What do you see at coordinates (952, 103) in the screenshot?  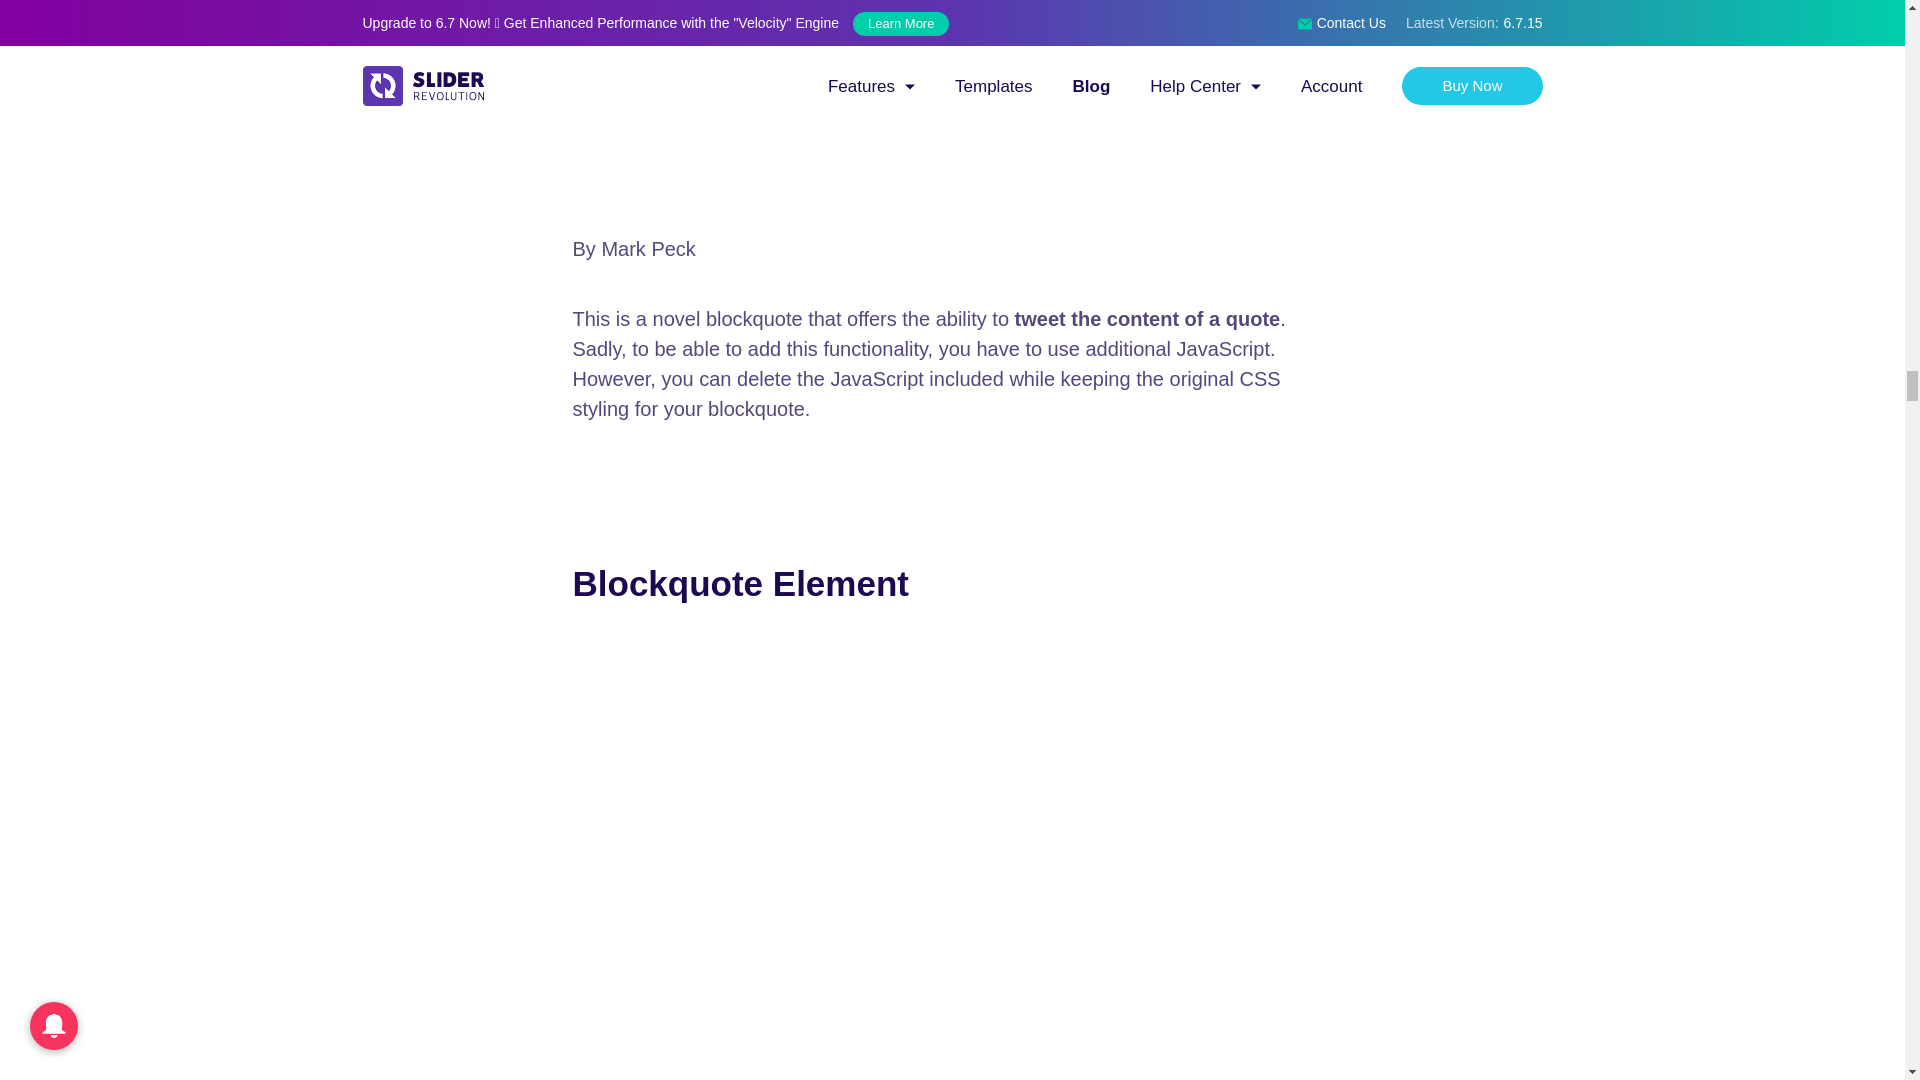 I see `CodePen Embed DvqReW` at bounding box center [952, 103].